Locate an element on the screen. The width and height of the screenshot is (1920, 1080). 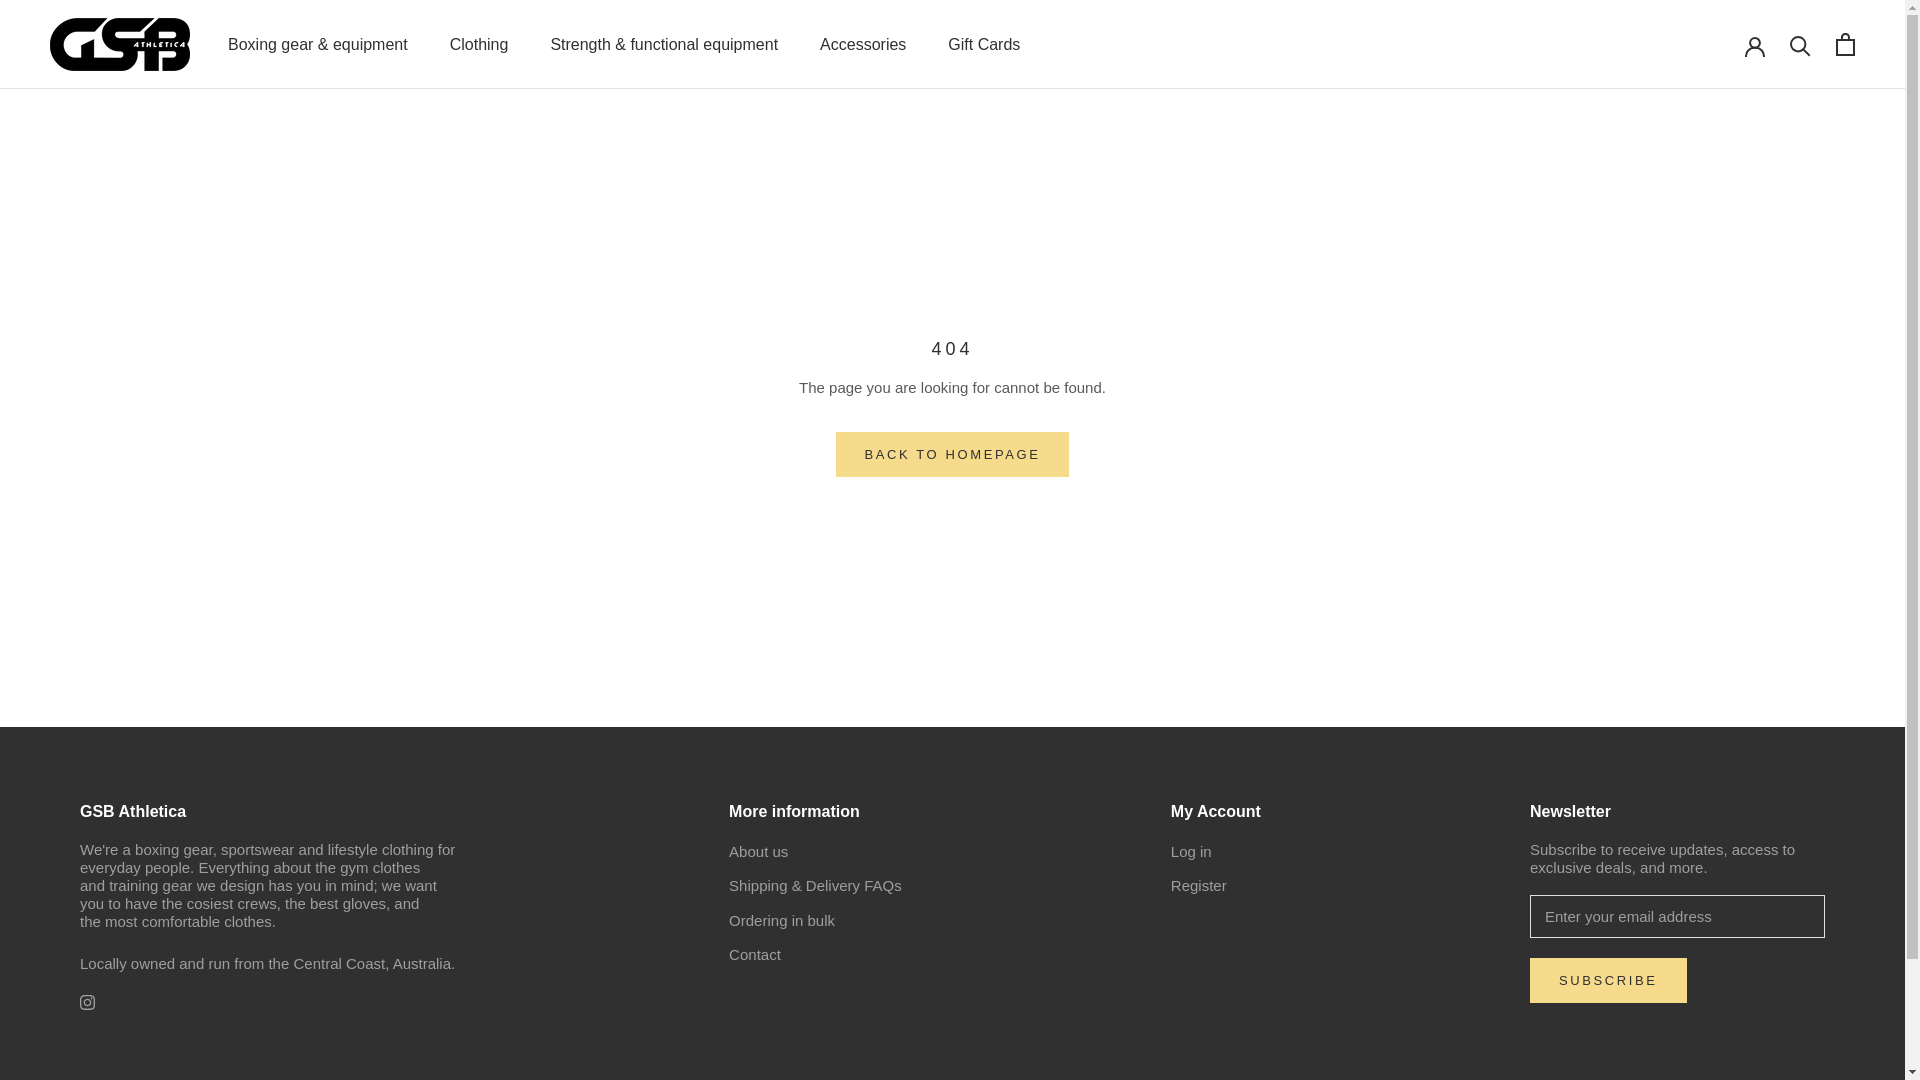
Gift Cards
Gift Cards is located at coordinates (984, 44).